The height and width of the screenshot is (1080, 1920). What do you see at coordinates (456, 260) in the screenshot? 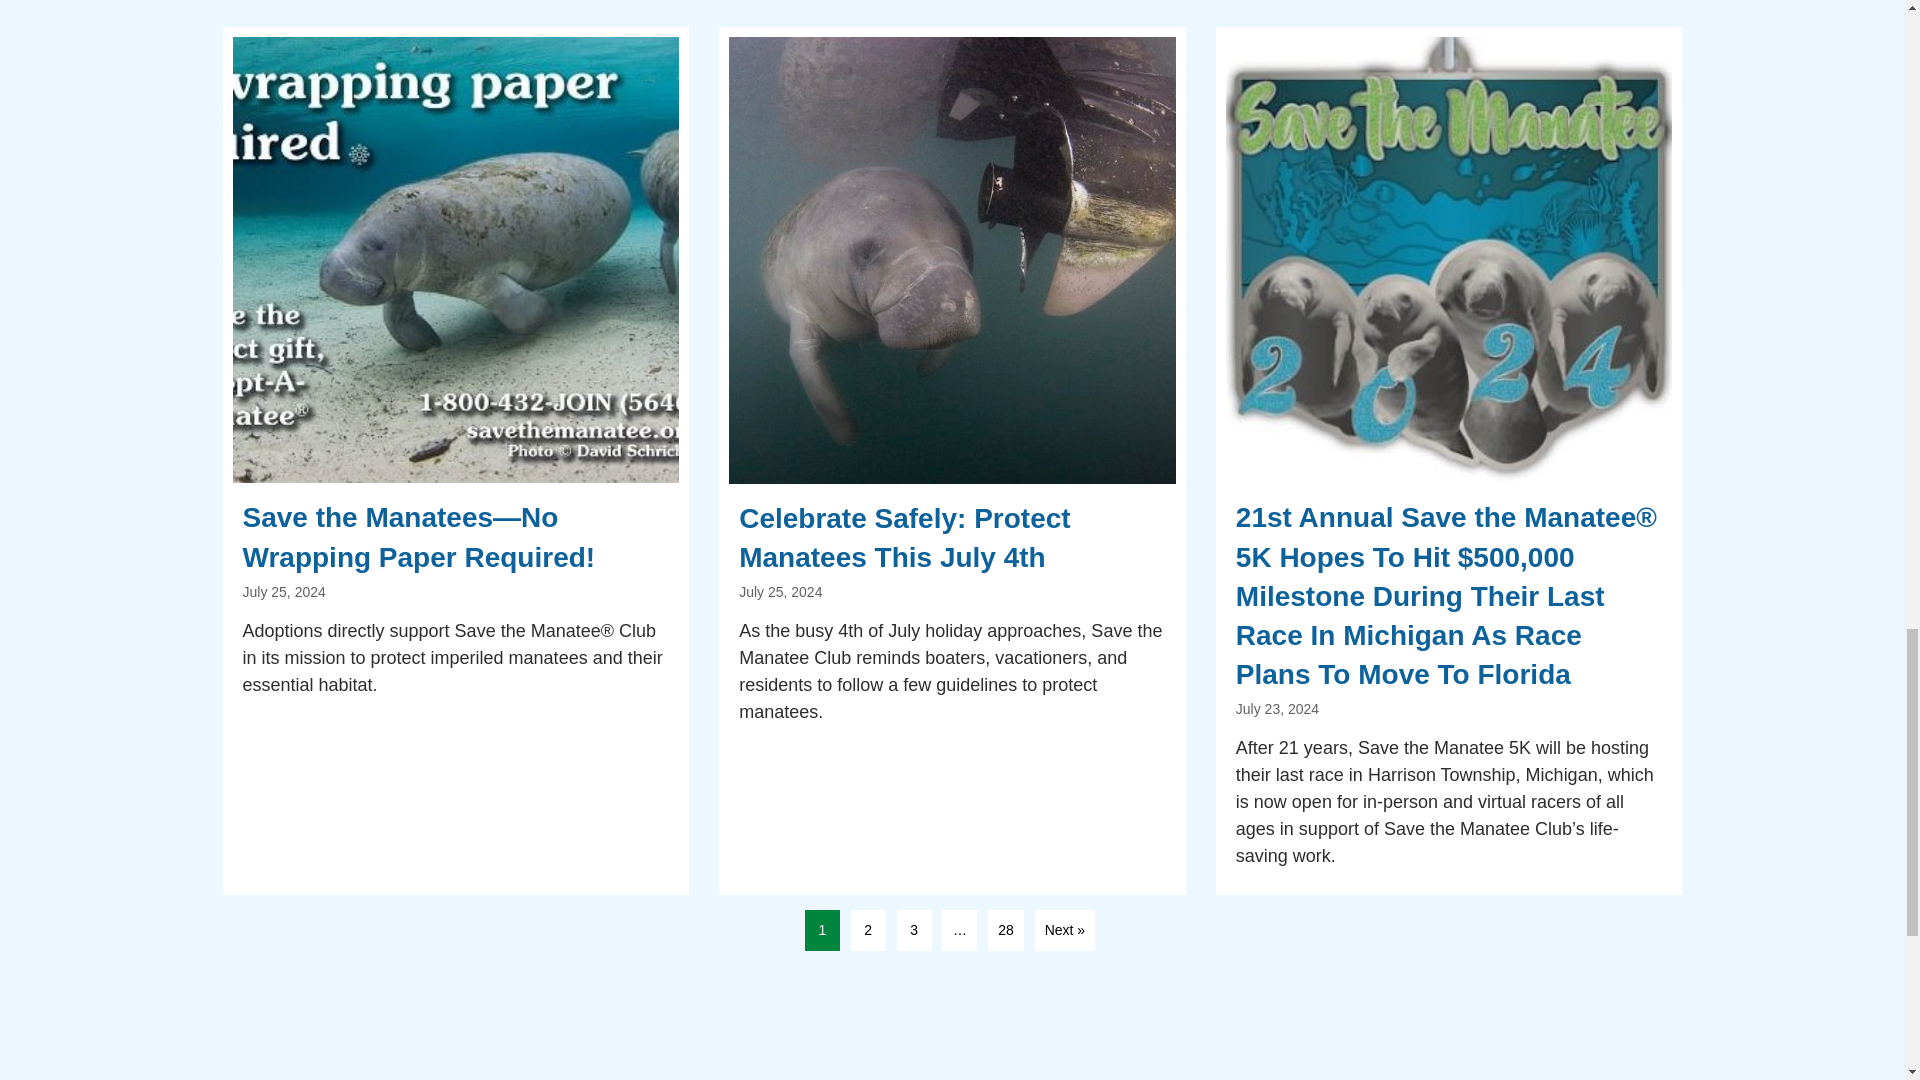
I see `Blobid2 1720794056115` at bounding box center [456, 260].